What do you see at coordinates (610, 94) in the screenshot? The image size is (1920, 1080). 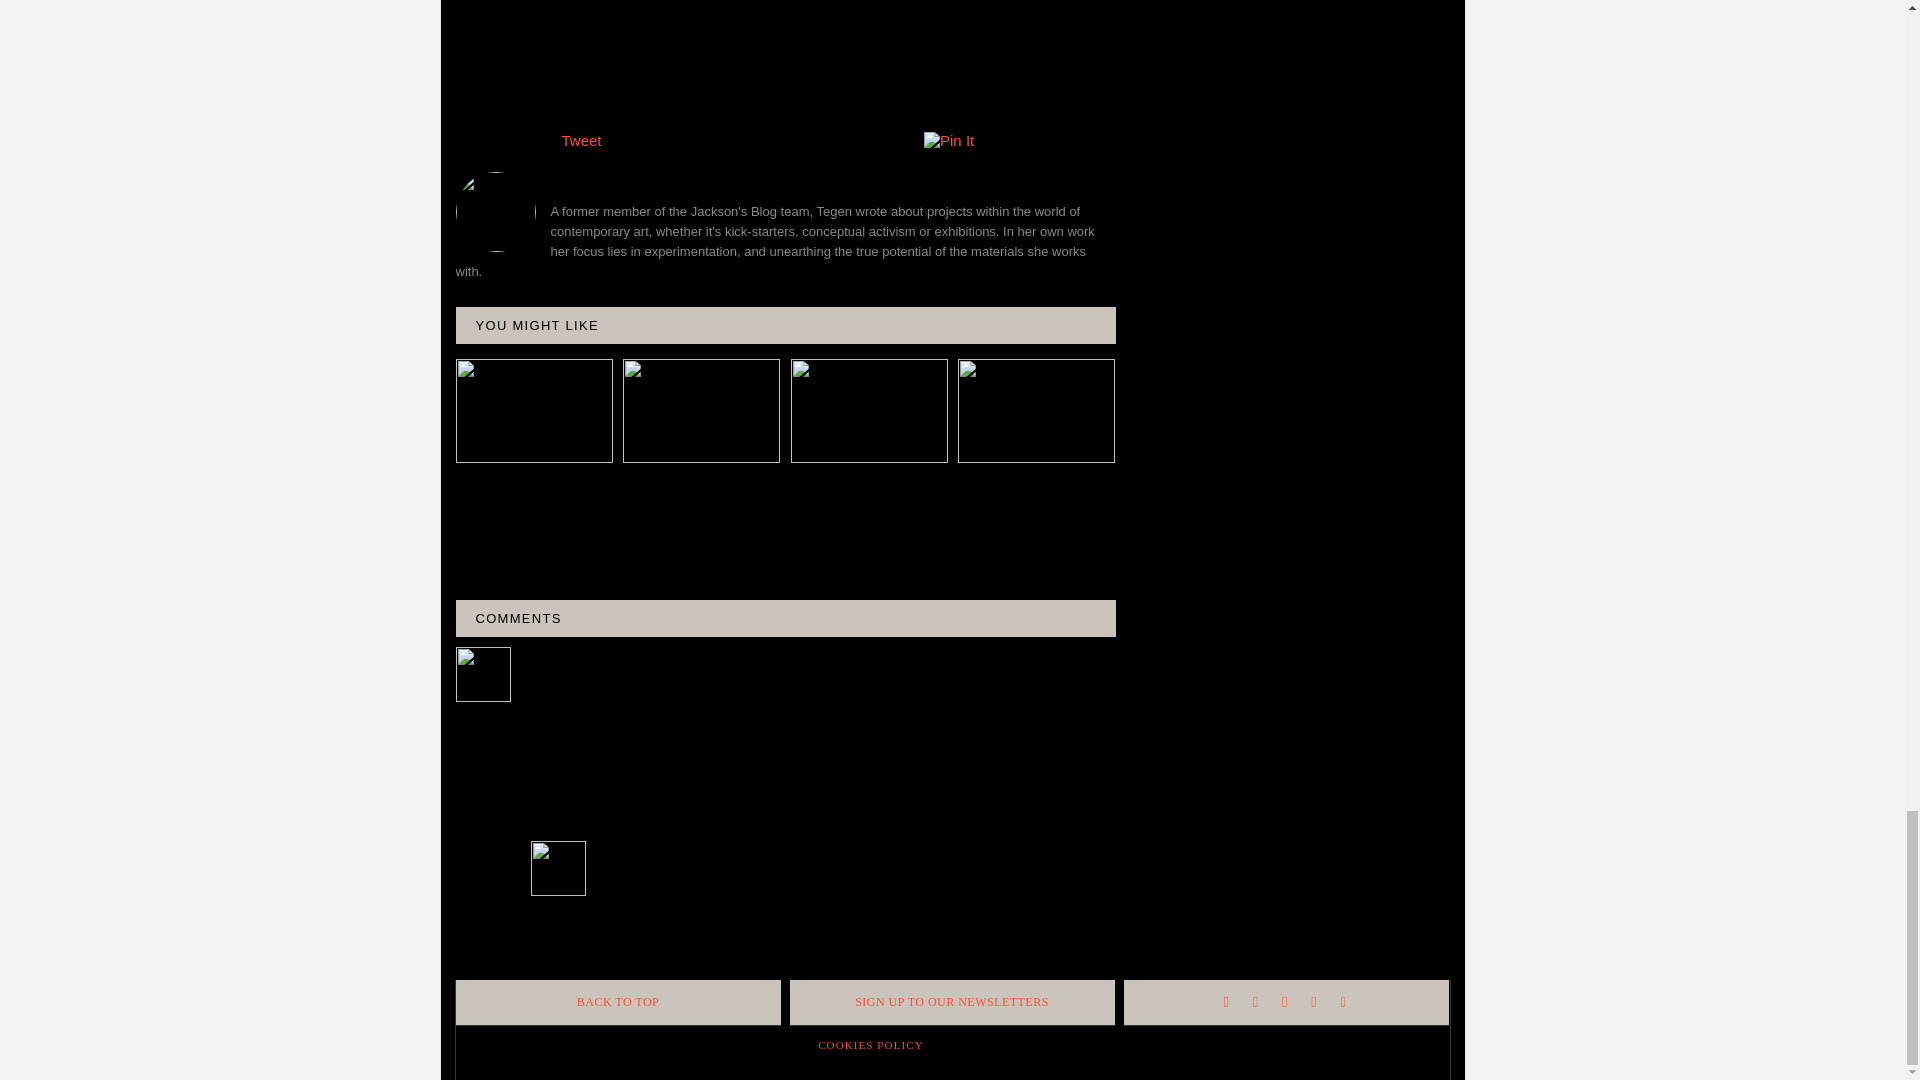 I see `ENVIRONMENT` at bounding box center [610, 94].